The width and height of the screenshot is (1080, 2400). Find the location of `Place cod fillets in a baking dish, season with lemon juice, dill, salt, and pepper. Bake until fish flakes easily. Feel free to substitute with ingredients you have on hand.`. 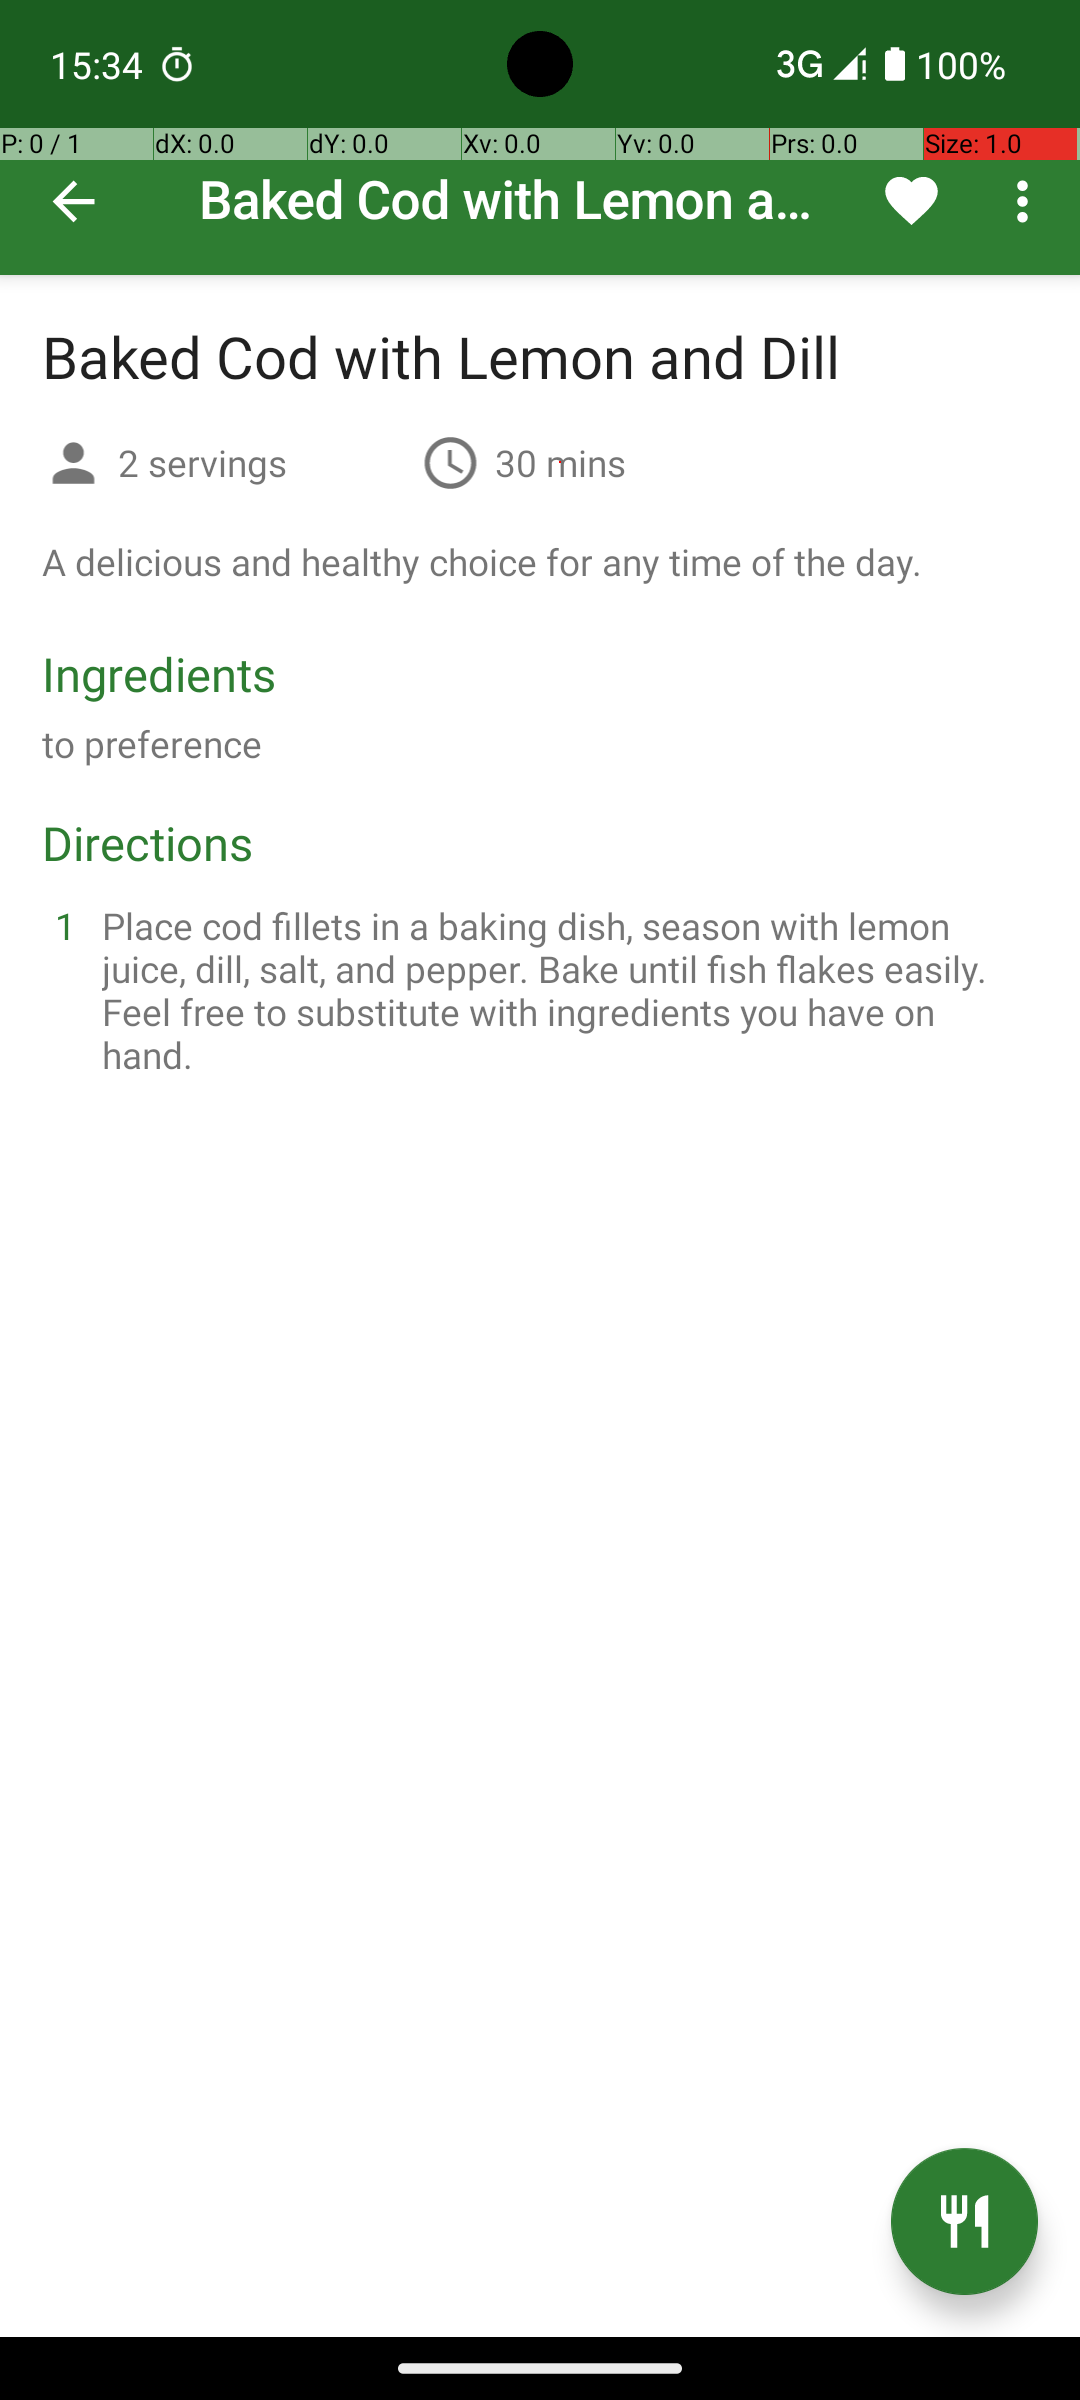

Place cod fillets in a baking dish, season with lemon juice, dill, salt, and pepper. Bake until fish flakes easily. Feel free to substitute with ingredients you have on hand. is located at coordinates (564, 990).